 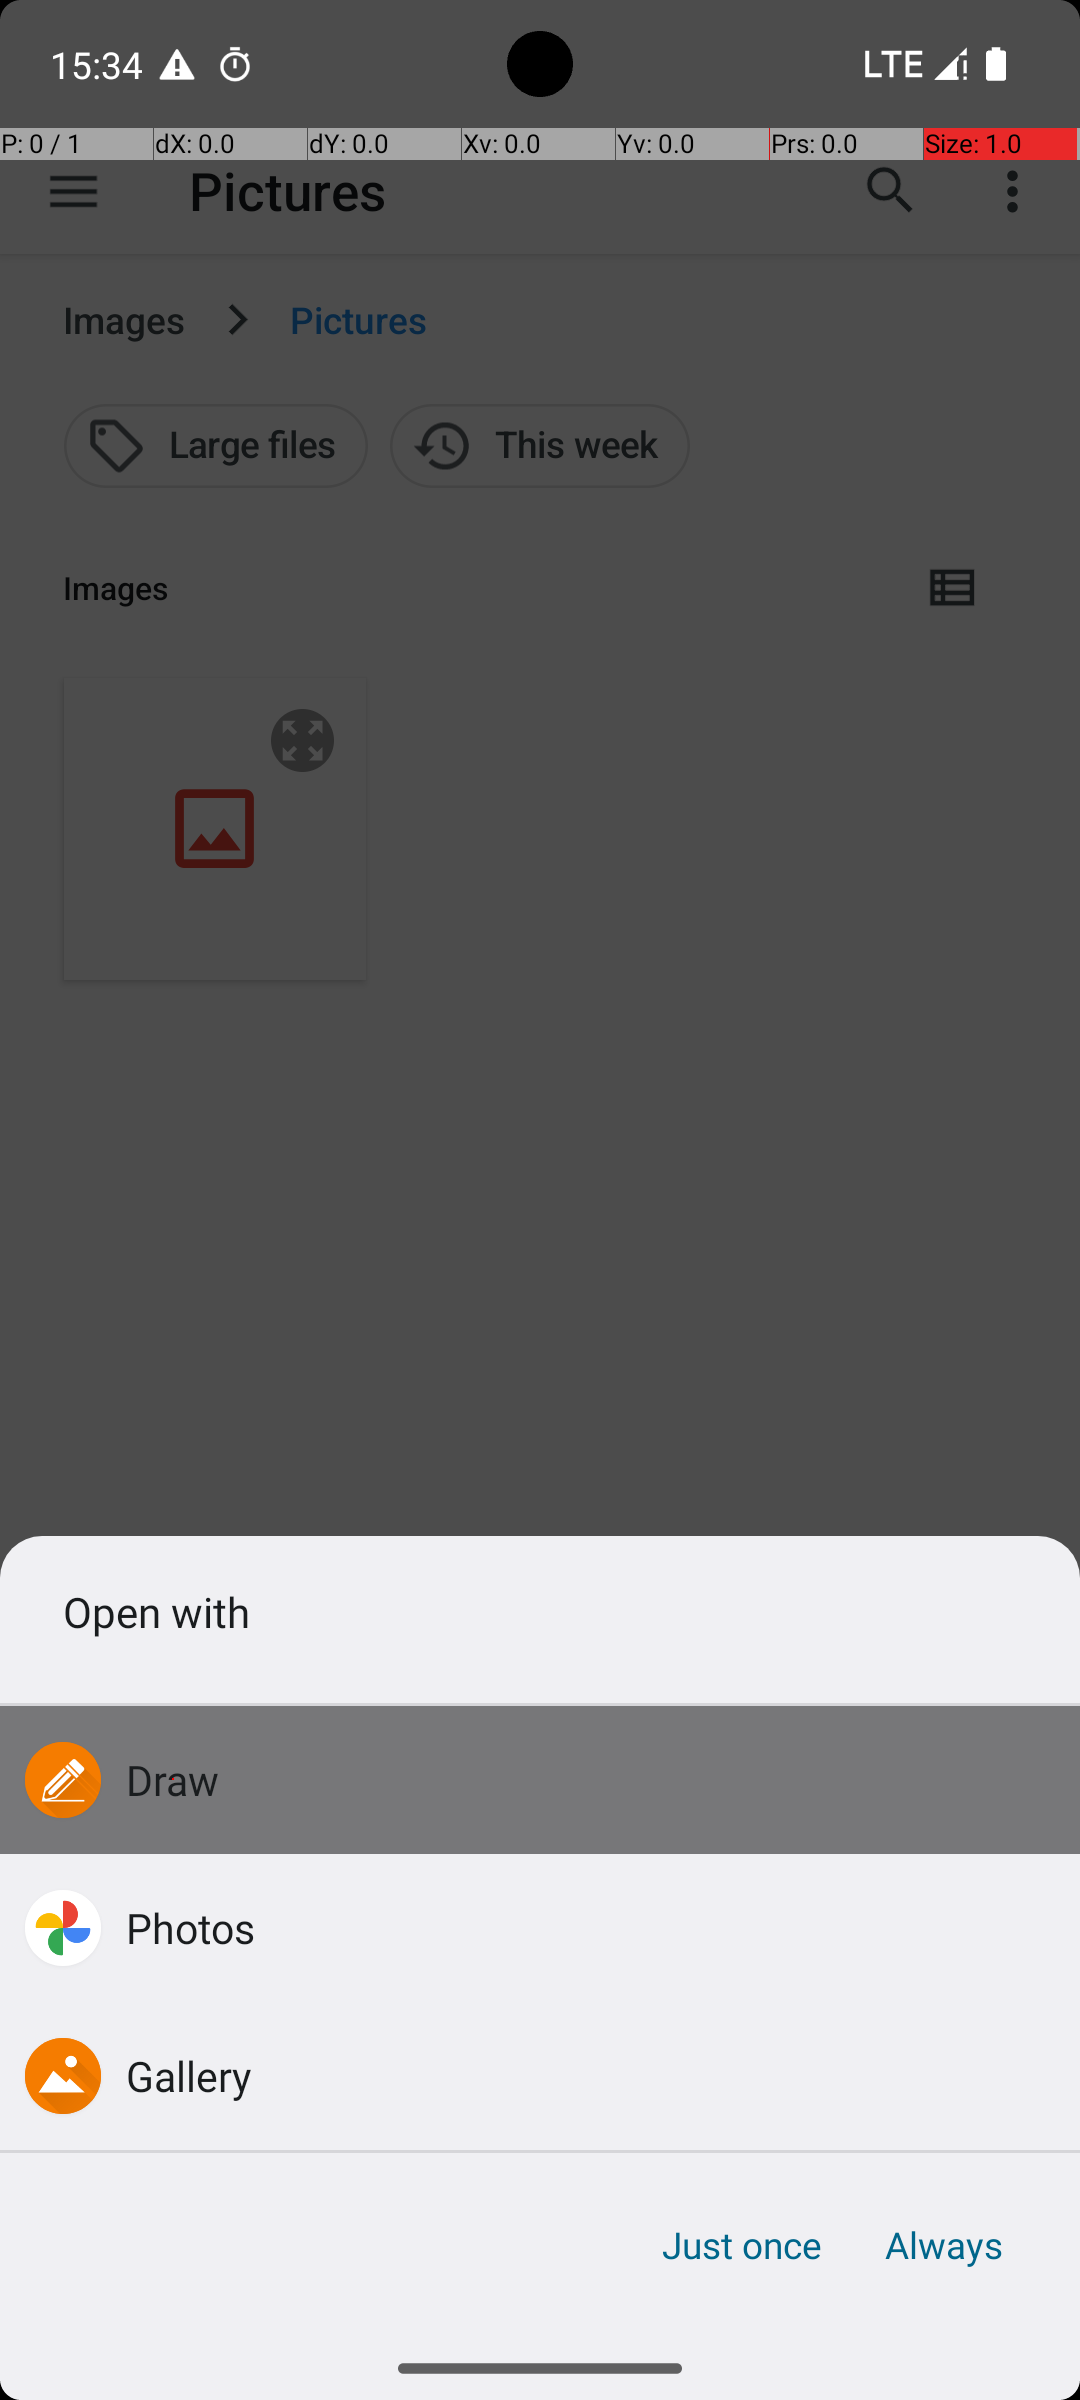 I want to click on Open with, so click(x=540, y=1612).